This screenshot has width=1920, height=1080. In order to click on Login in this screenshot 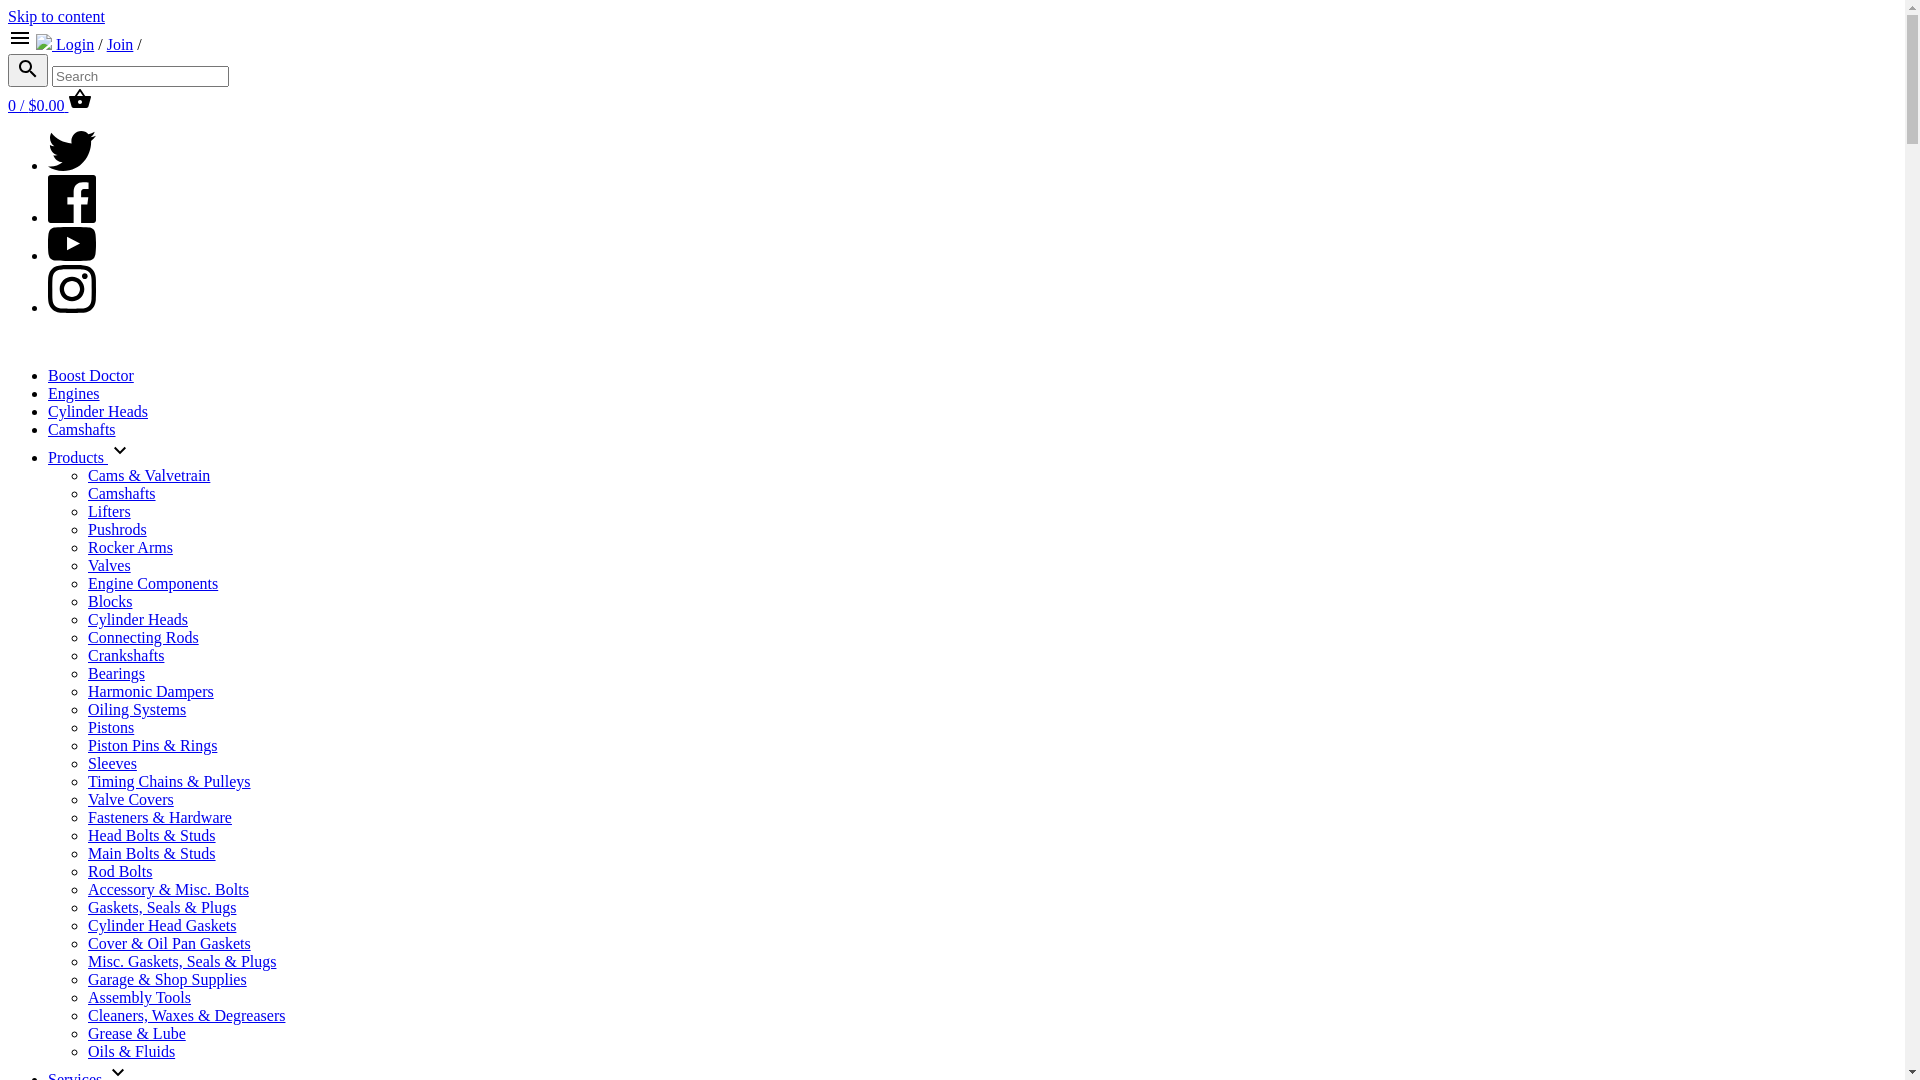, I will do `click(75, 44)`.